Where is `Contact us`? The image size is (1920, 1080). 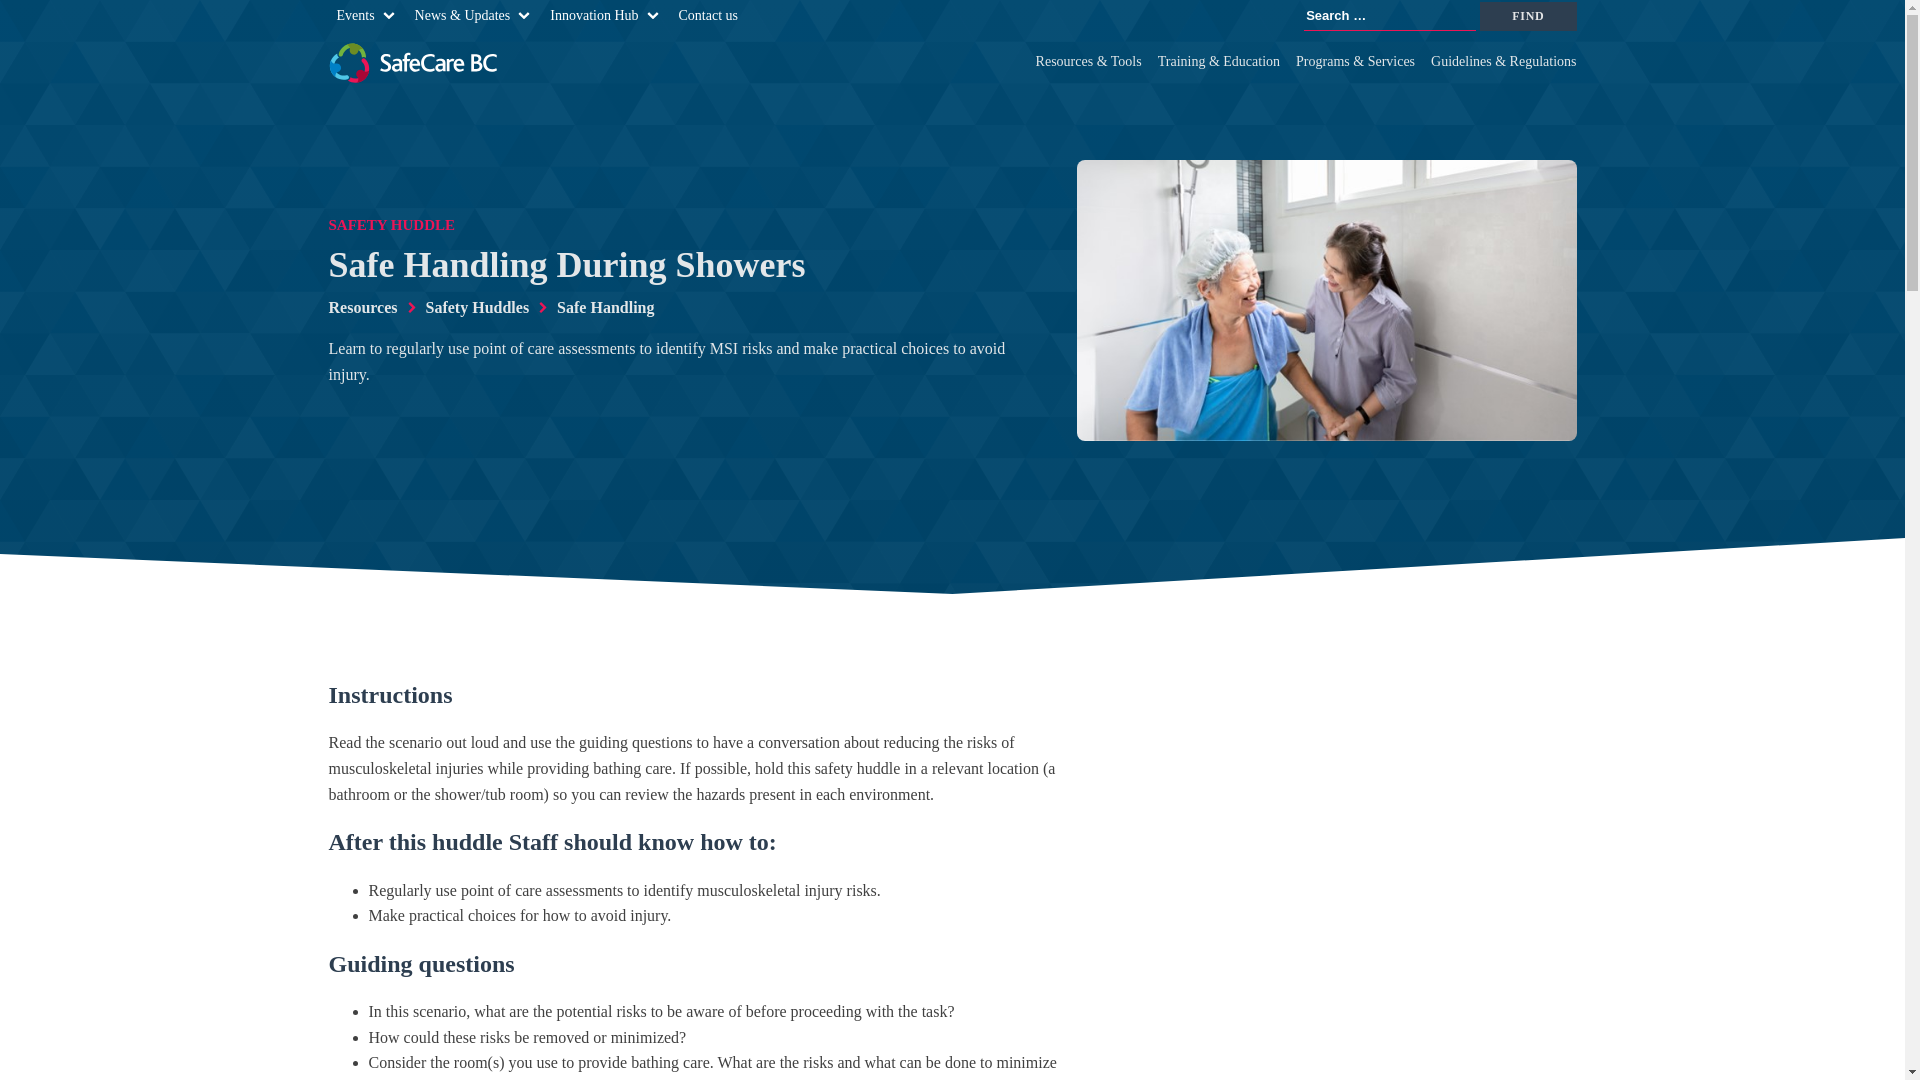 Contact us is located at coordinates (708, 16).